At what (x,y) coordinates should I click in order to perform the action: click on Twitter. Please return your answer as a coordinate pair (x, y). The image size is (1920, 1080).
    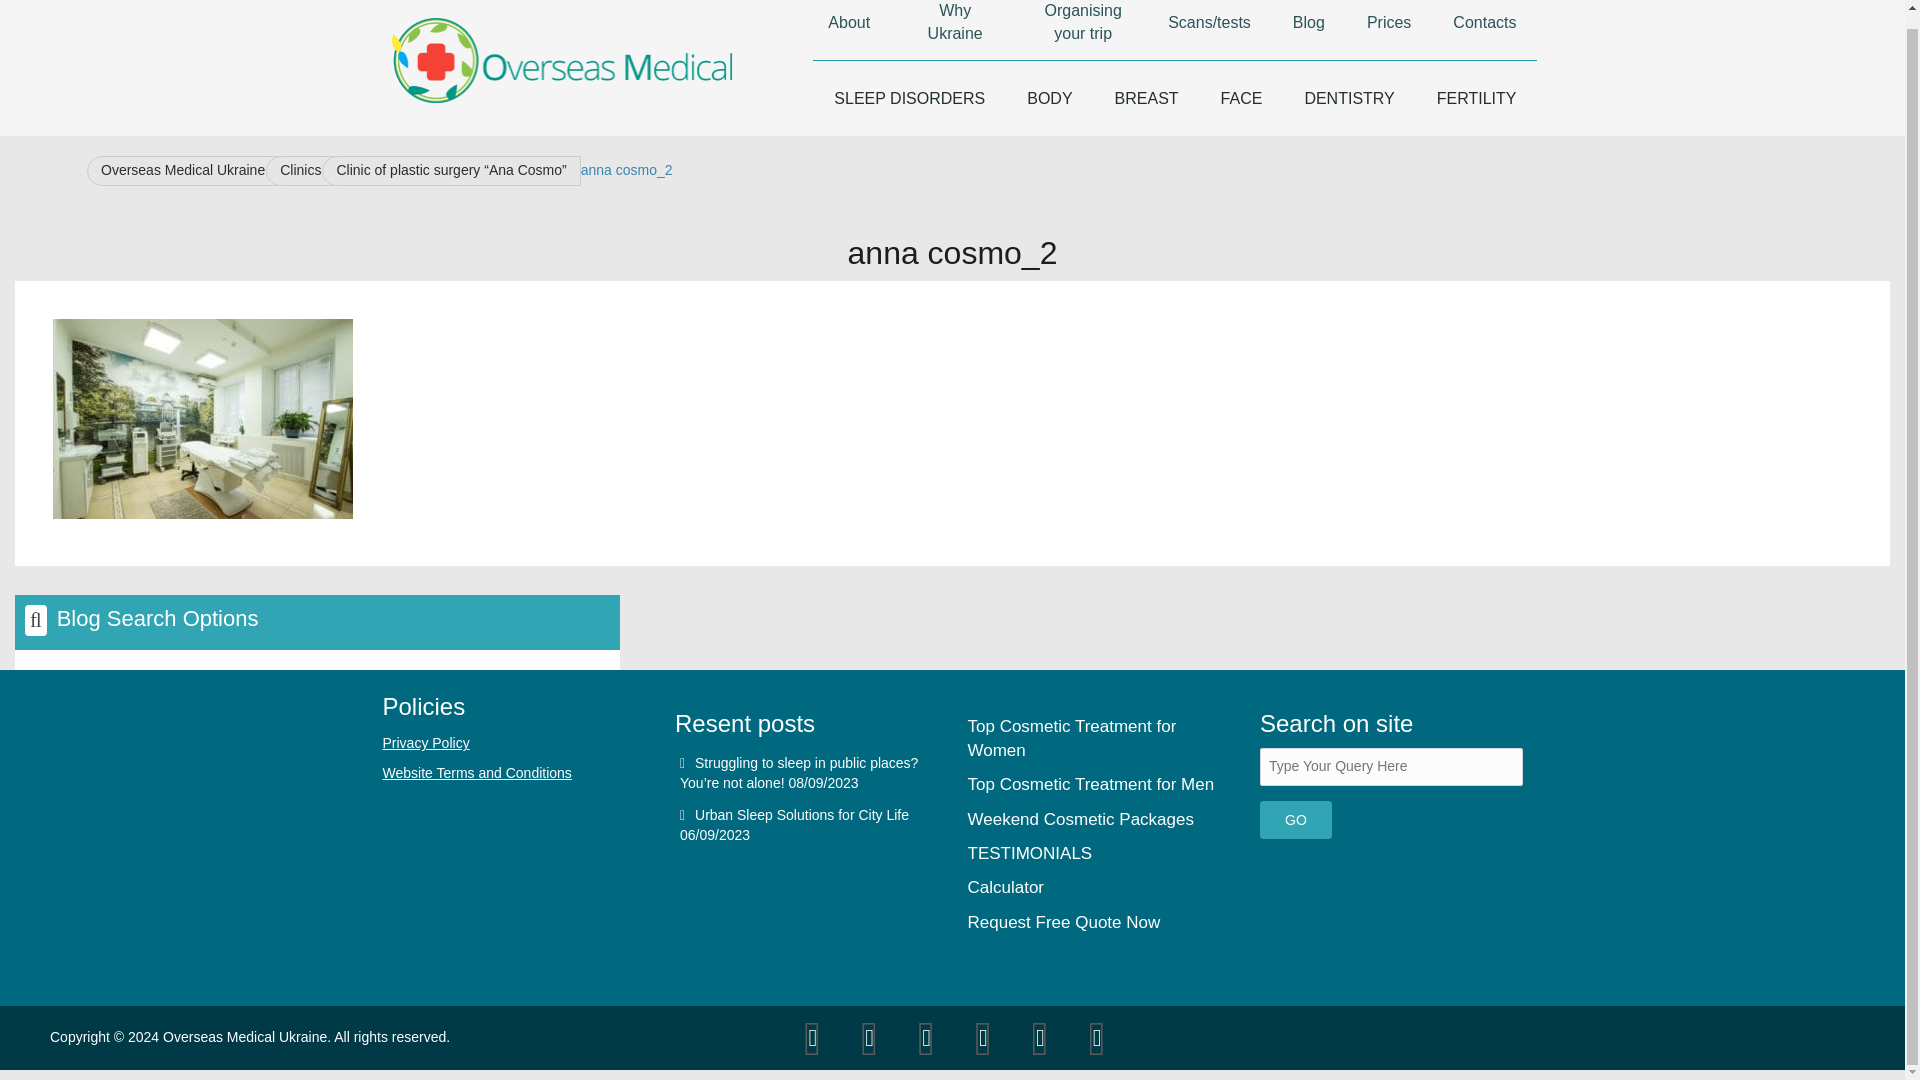
    Looking at the image, I should click on (813, 1038).